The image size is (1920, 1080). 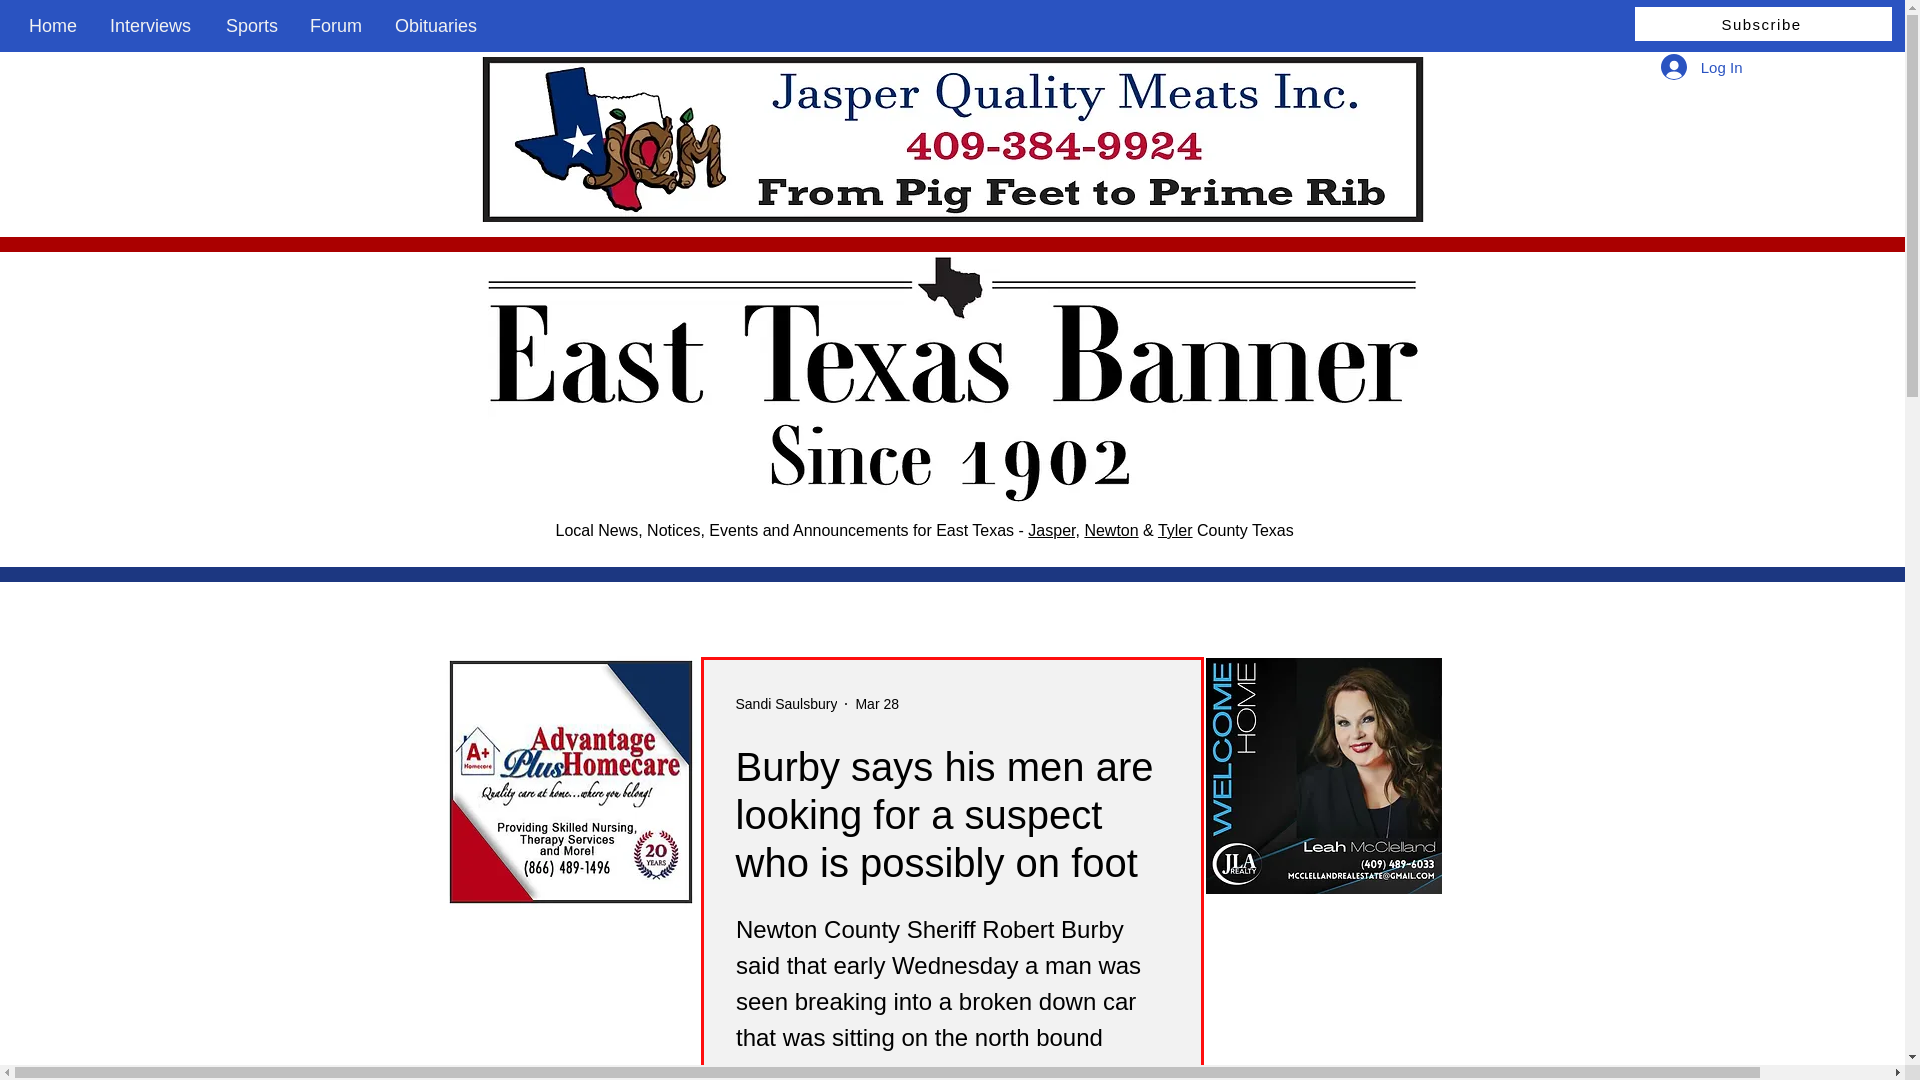 What do you see at coordinates (786, 704) in the screenshot?
I see `Sandi Saulsbury` at bounding box center [786, 704].